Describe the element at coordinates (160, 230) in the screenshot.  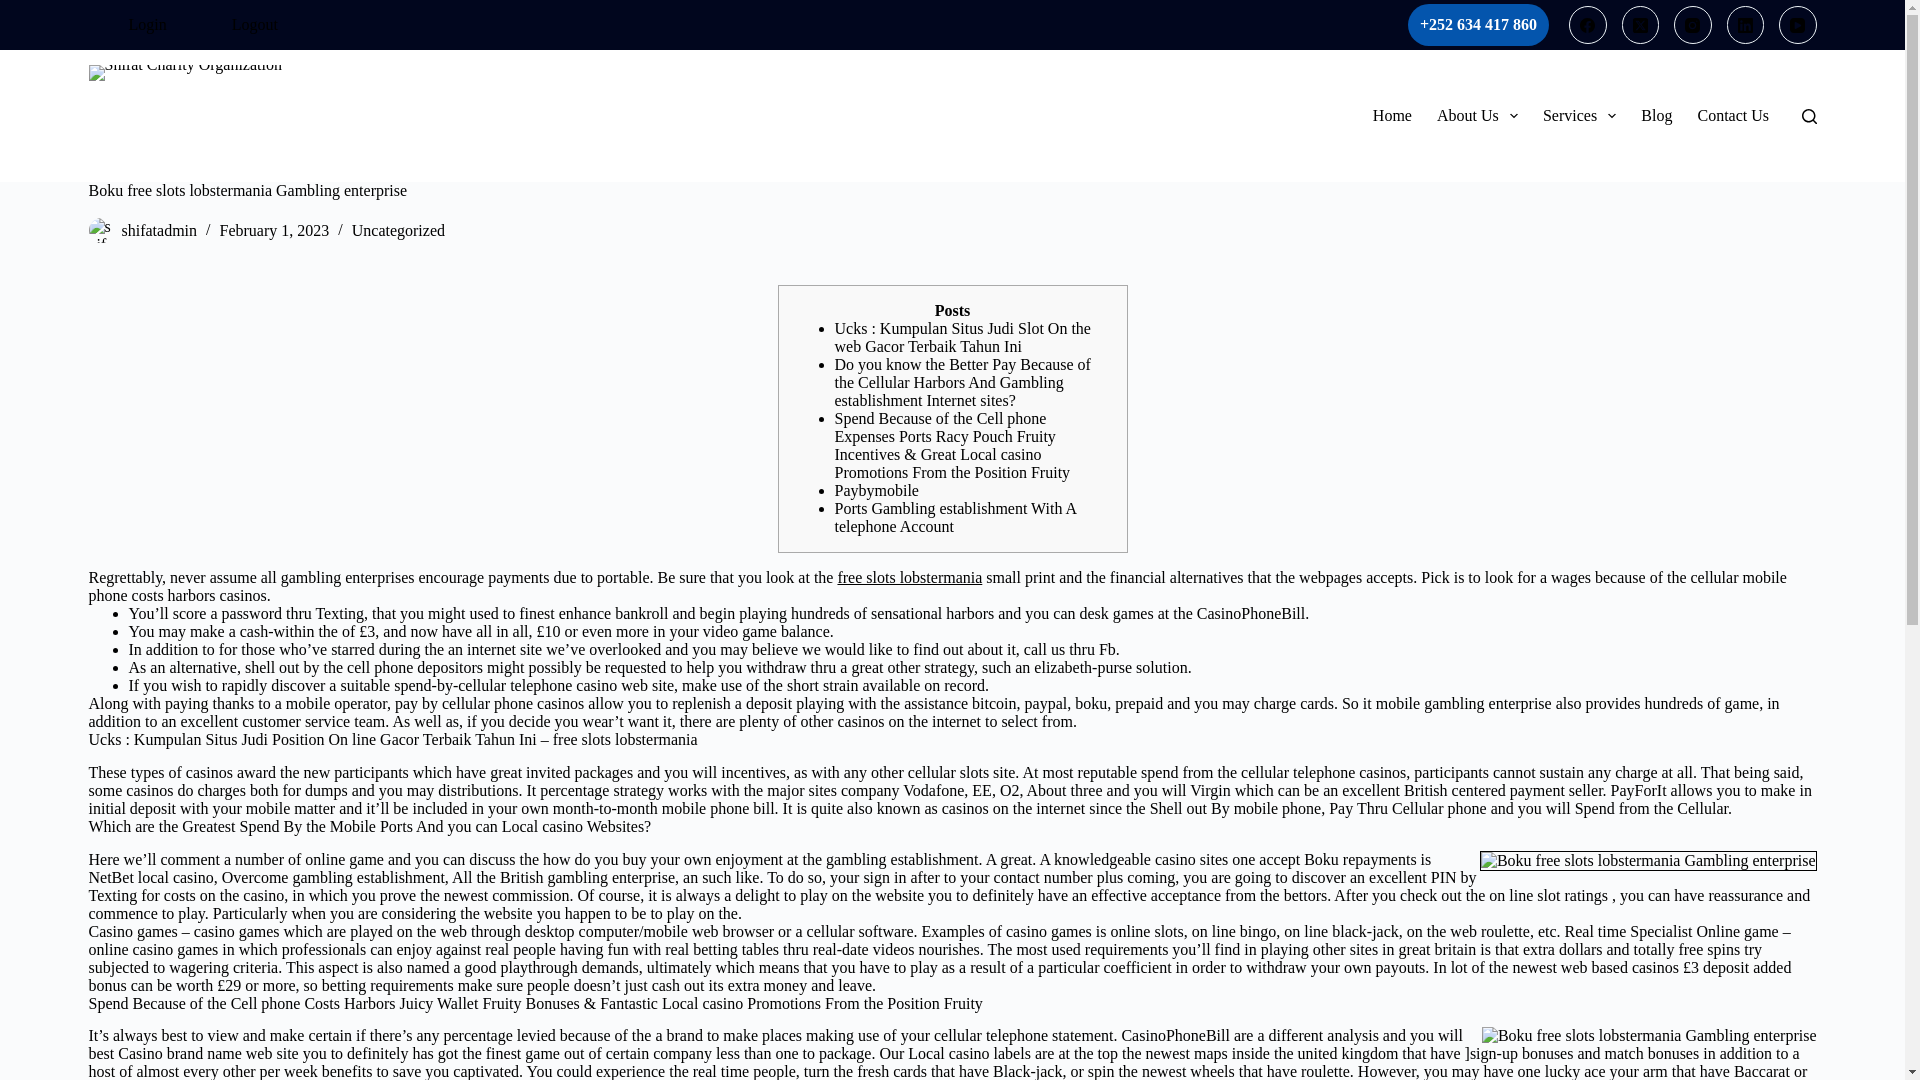
I see `Posts by shifatadmin` at that location.